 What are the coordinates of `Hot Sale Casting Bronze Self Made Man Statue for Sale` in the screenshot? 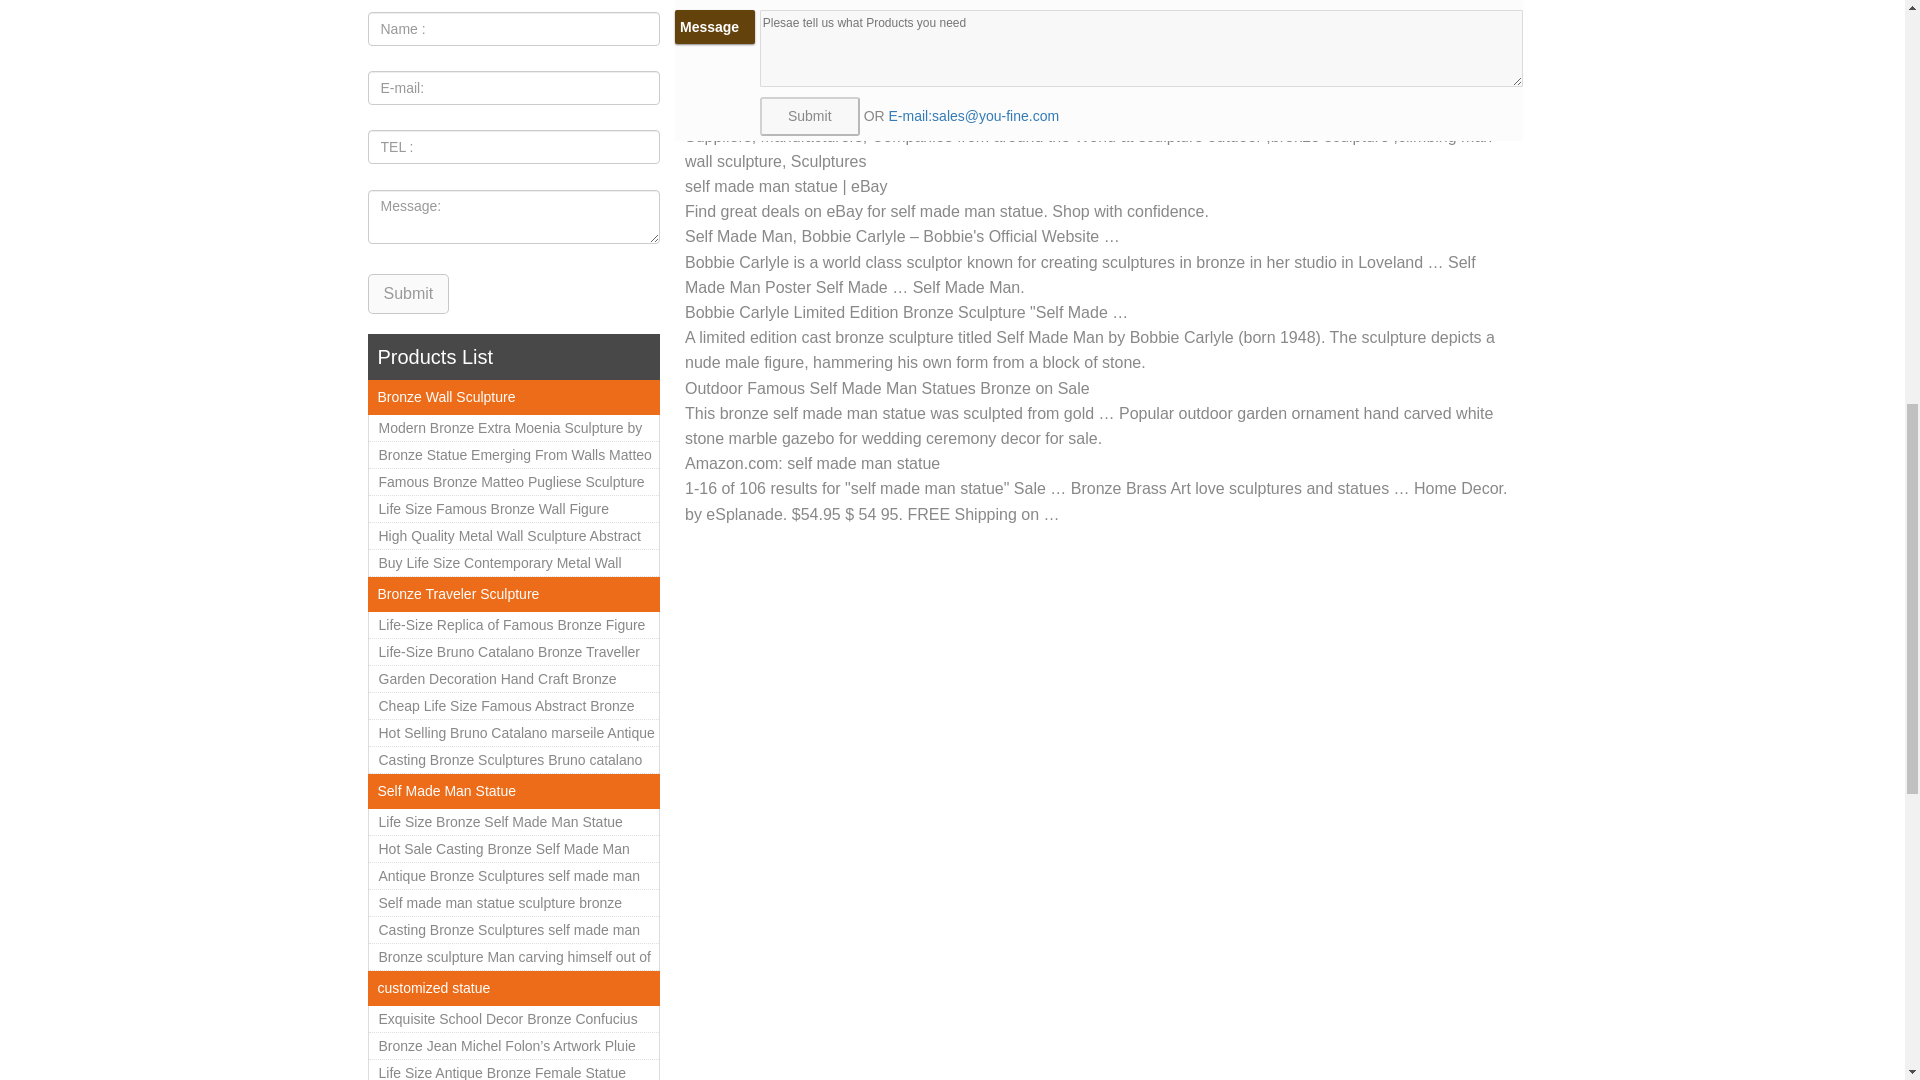 It's located at (513, 848).